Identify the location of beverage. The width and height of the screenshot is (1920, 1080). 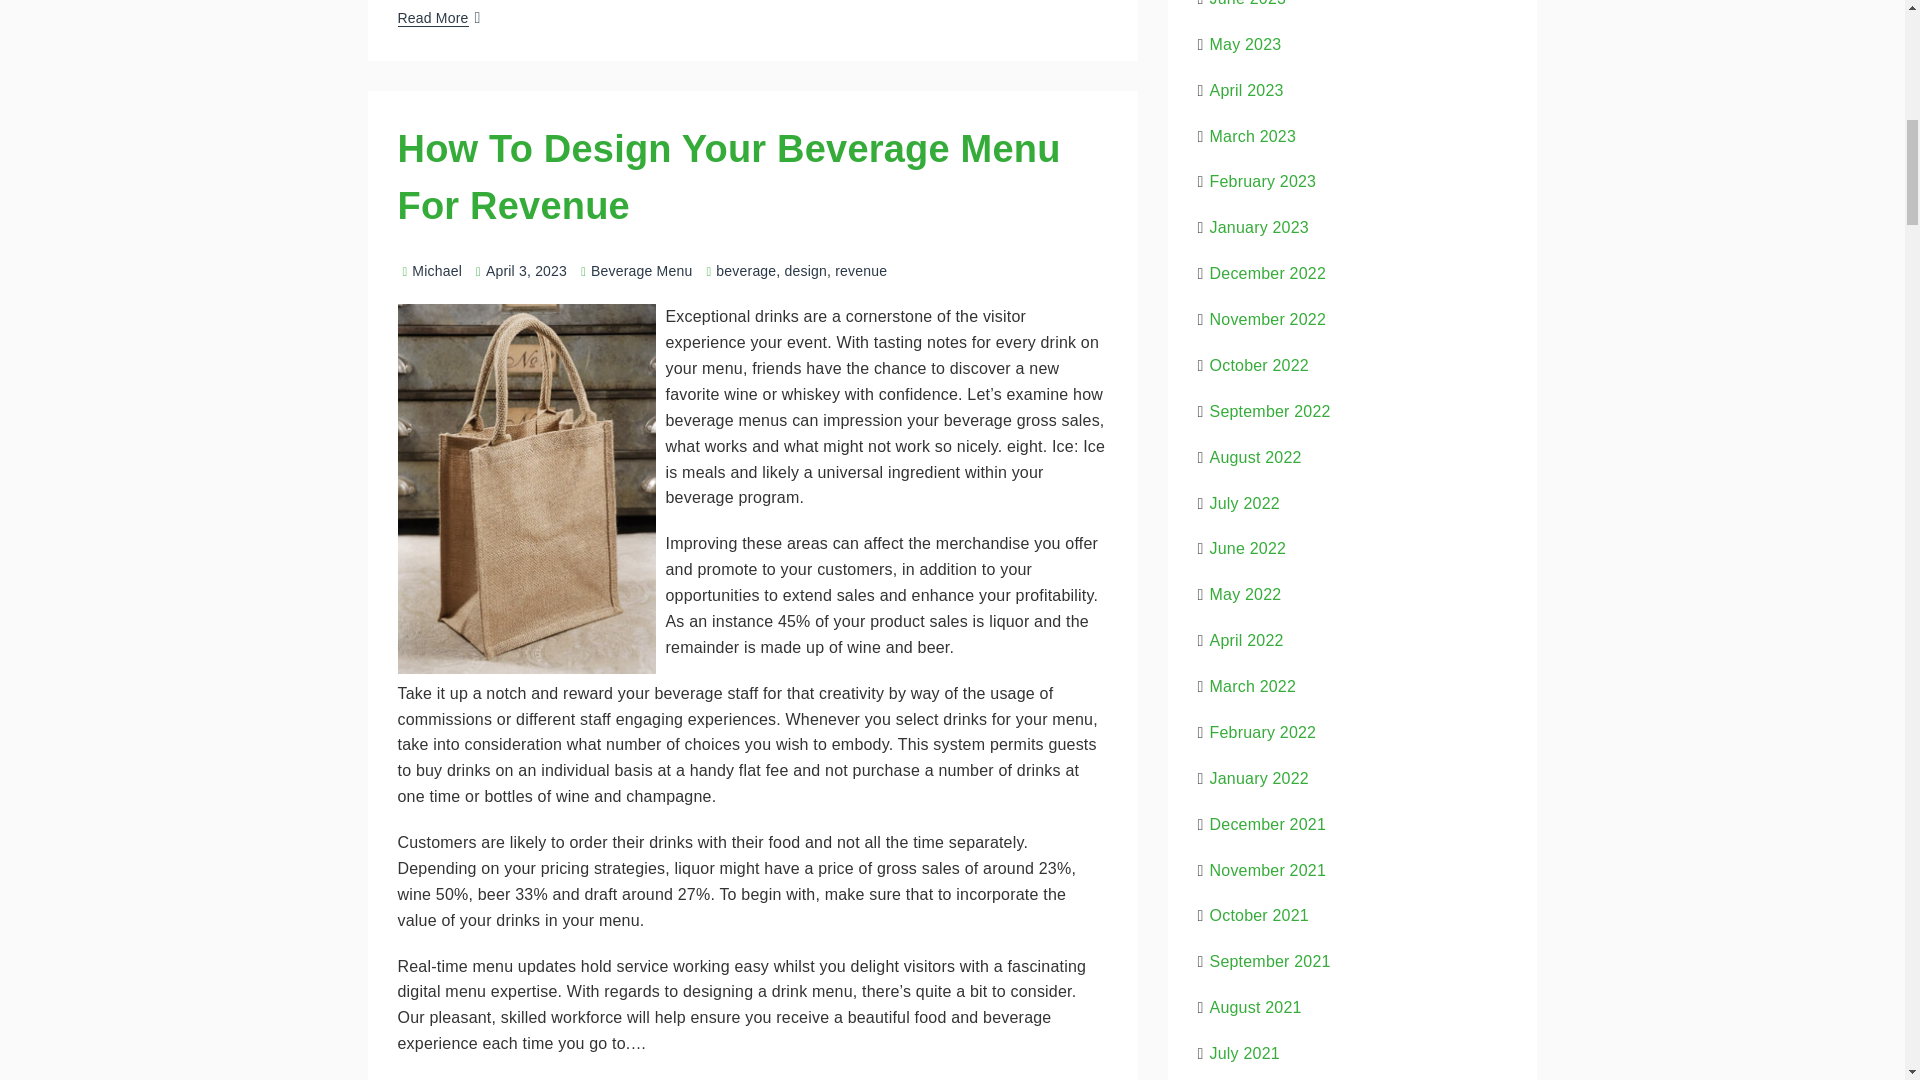
(746, 270).